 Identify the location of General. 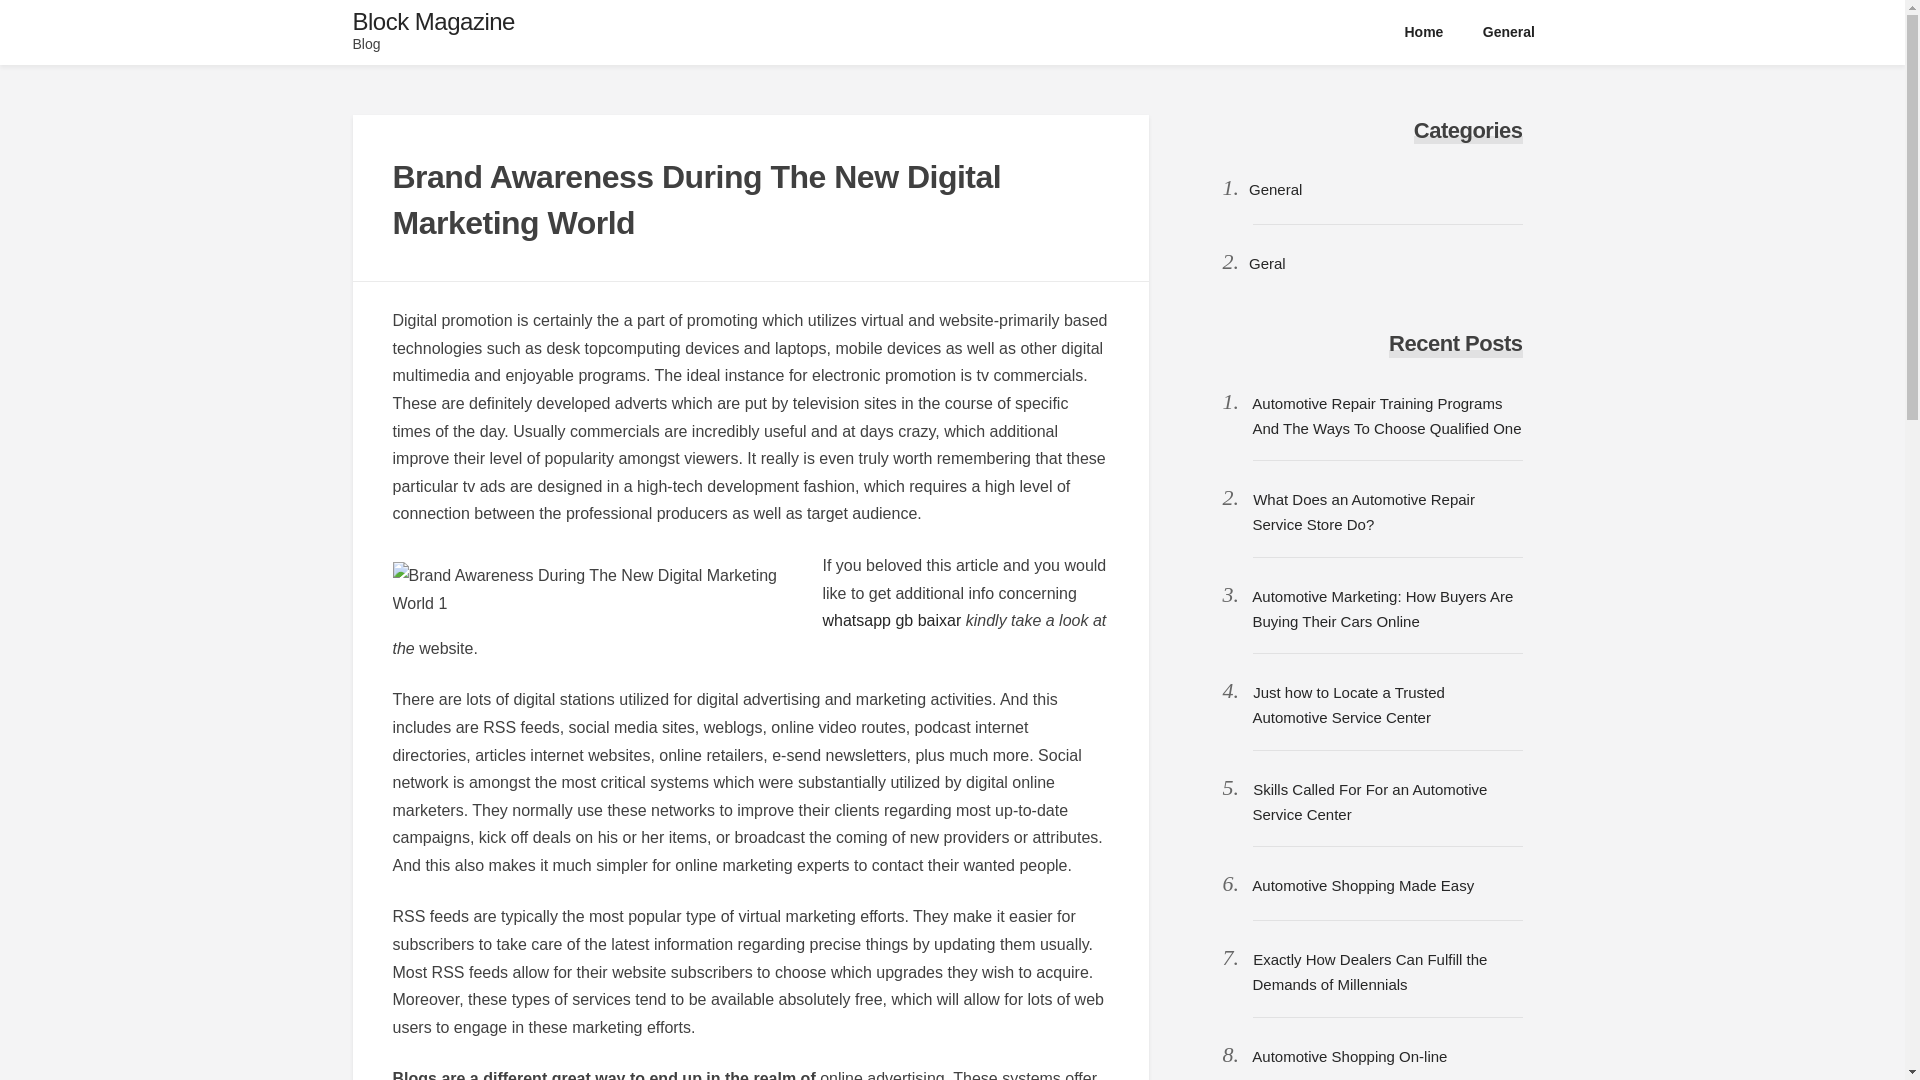
(1508, 32).